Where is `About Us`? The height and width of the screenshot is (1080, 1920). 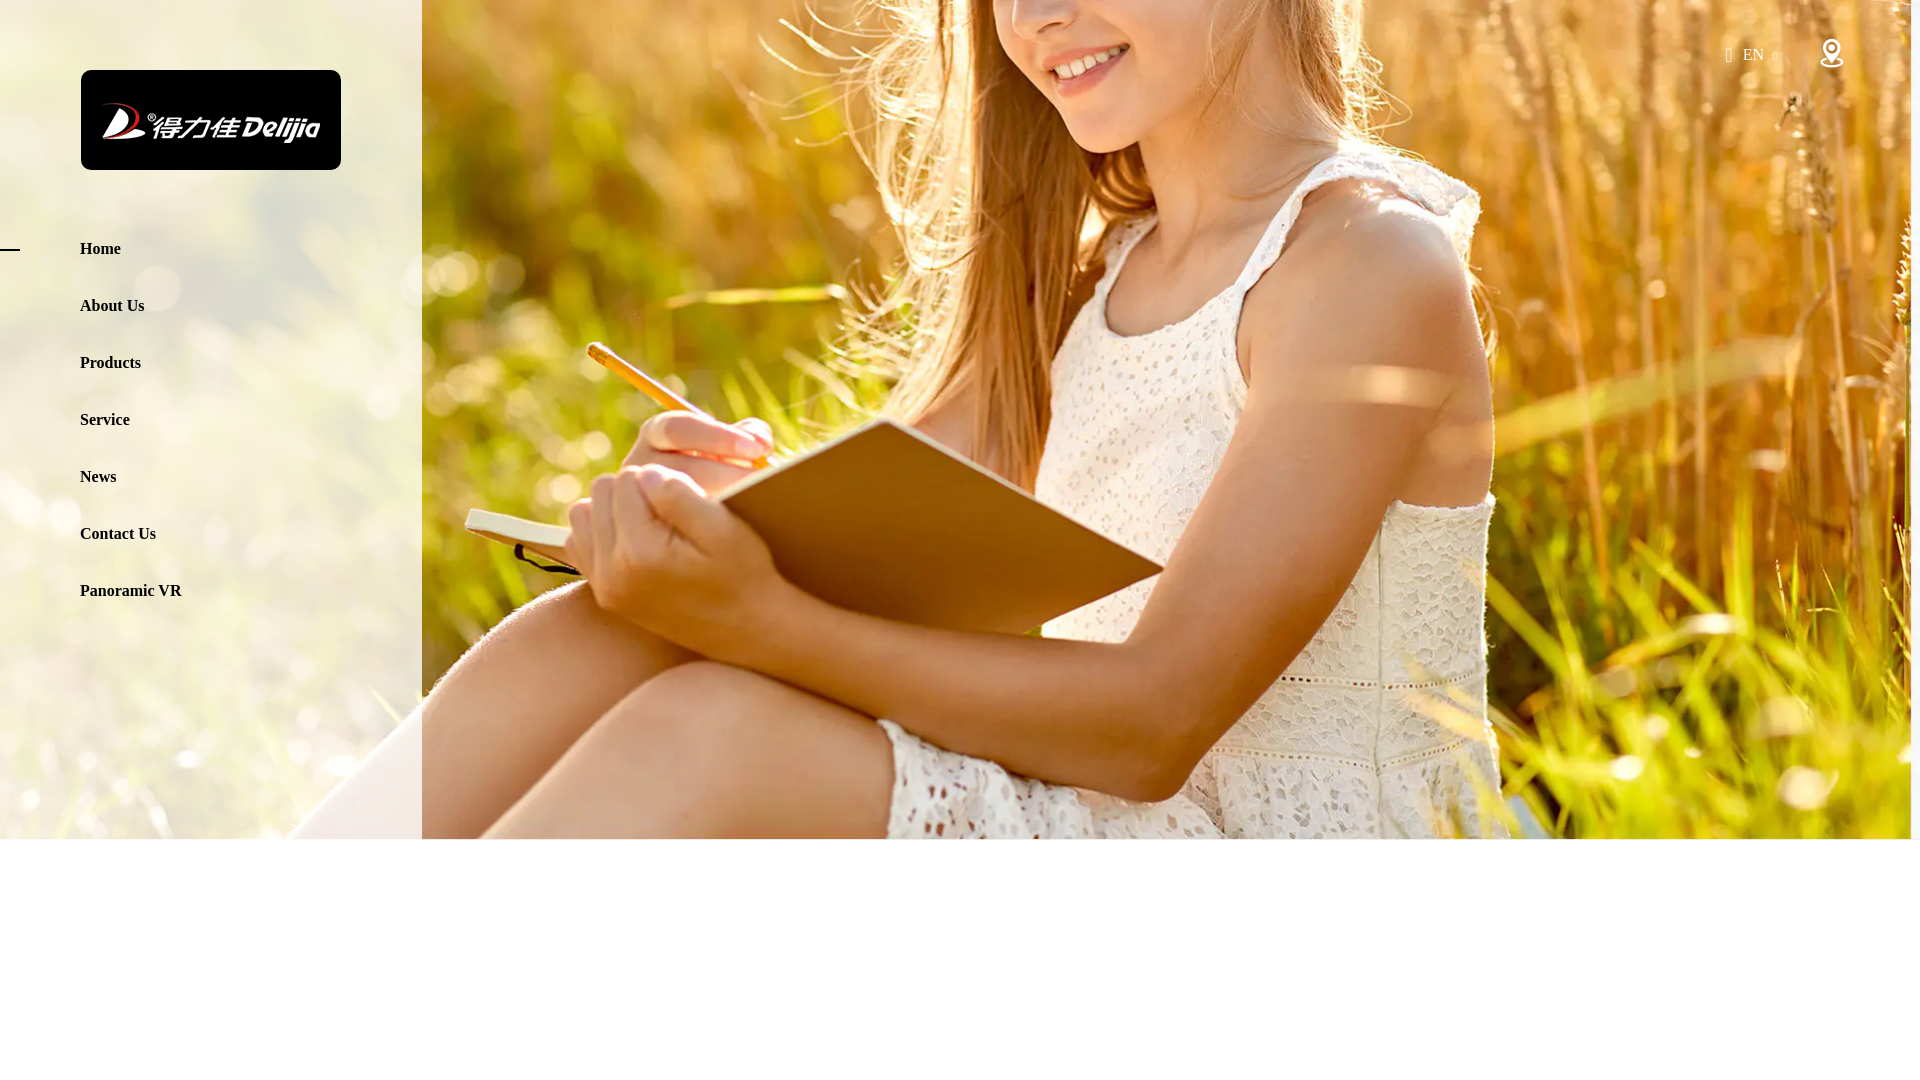
About Us is located at coordinates (251, 305).